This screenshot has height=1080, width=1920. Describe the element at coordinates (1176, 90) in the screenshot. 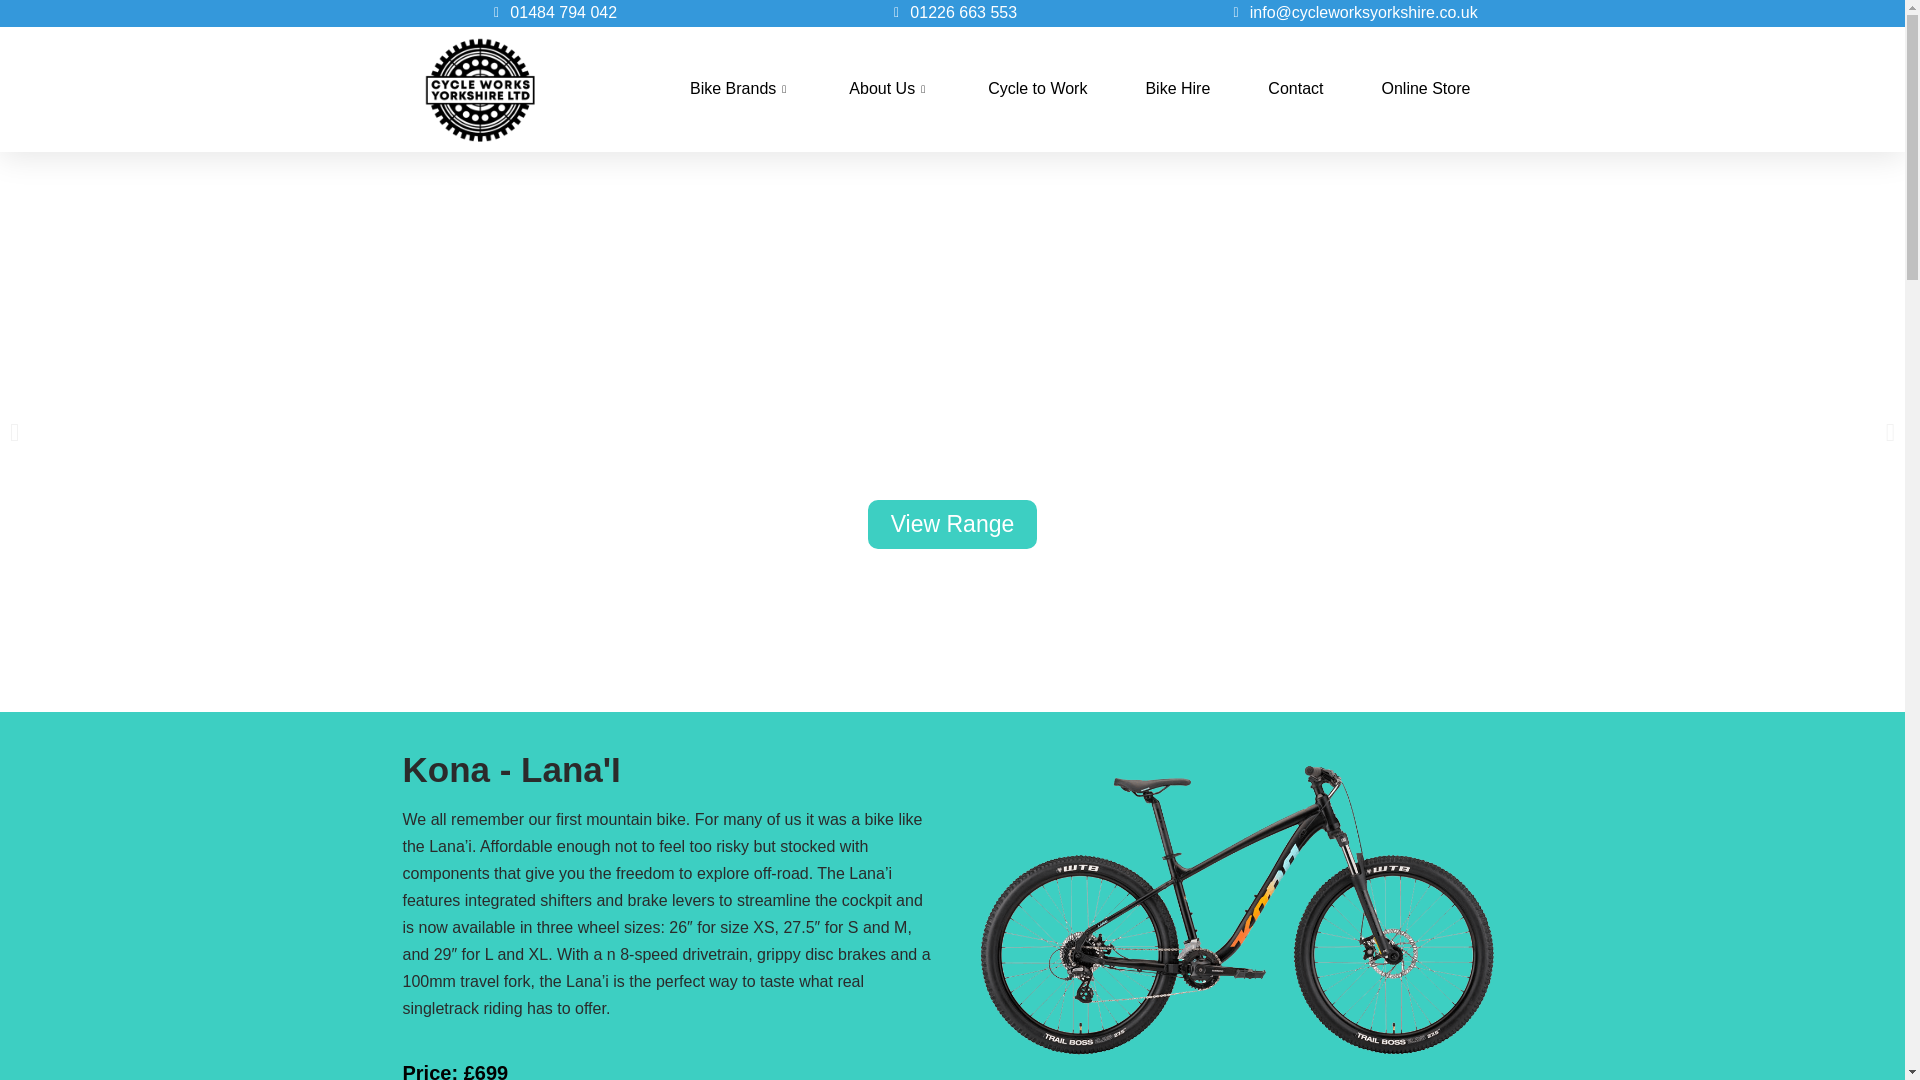

I see `Bike Hire` at that location.